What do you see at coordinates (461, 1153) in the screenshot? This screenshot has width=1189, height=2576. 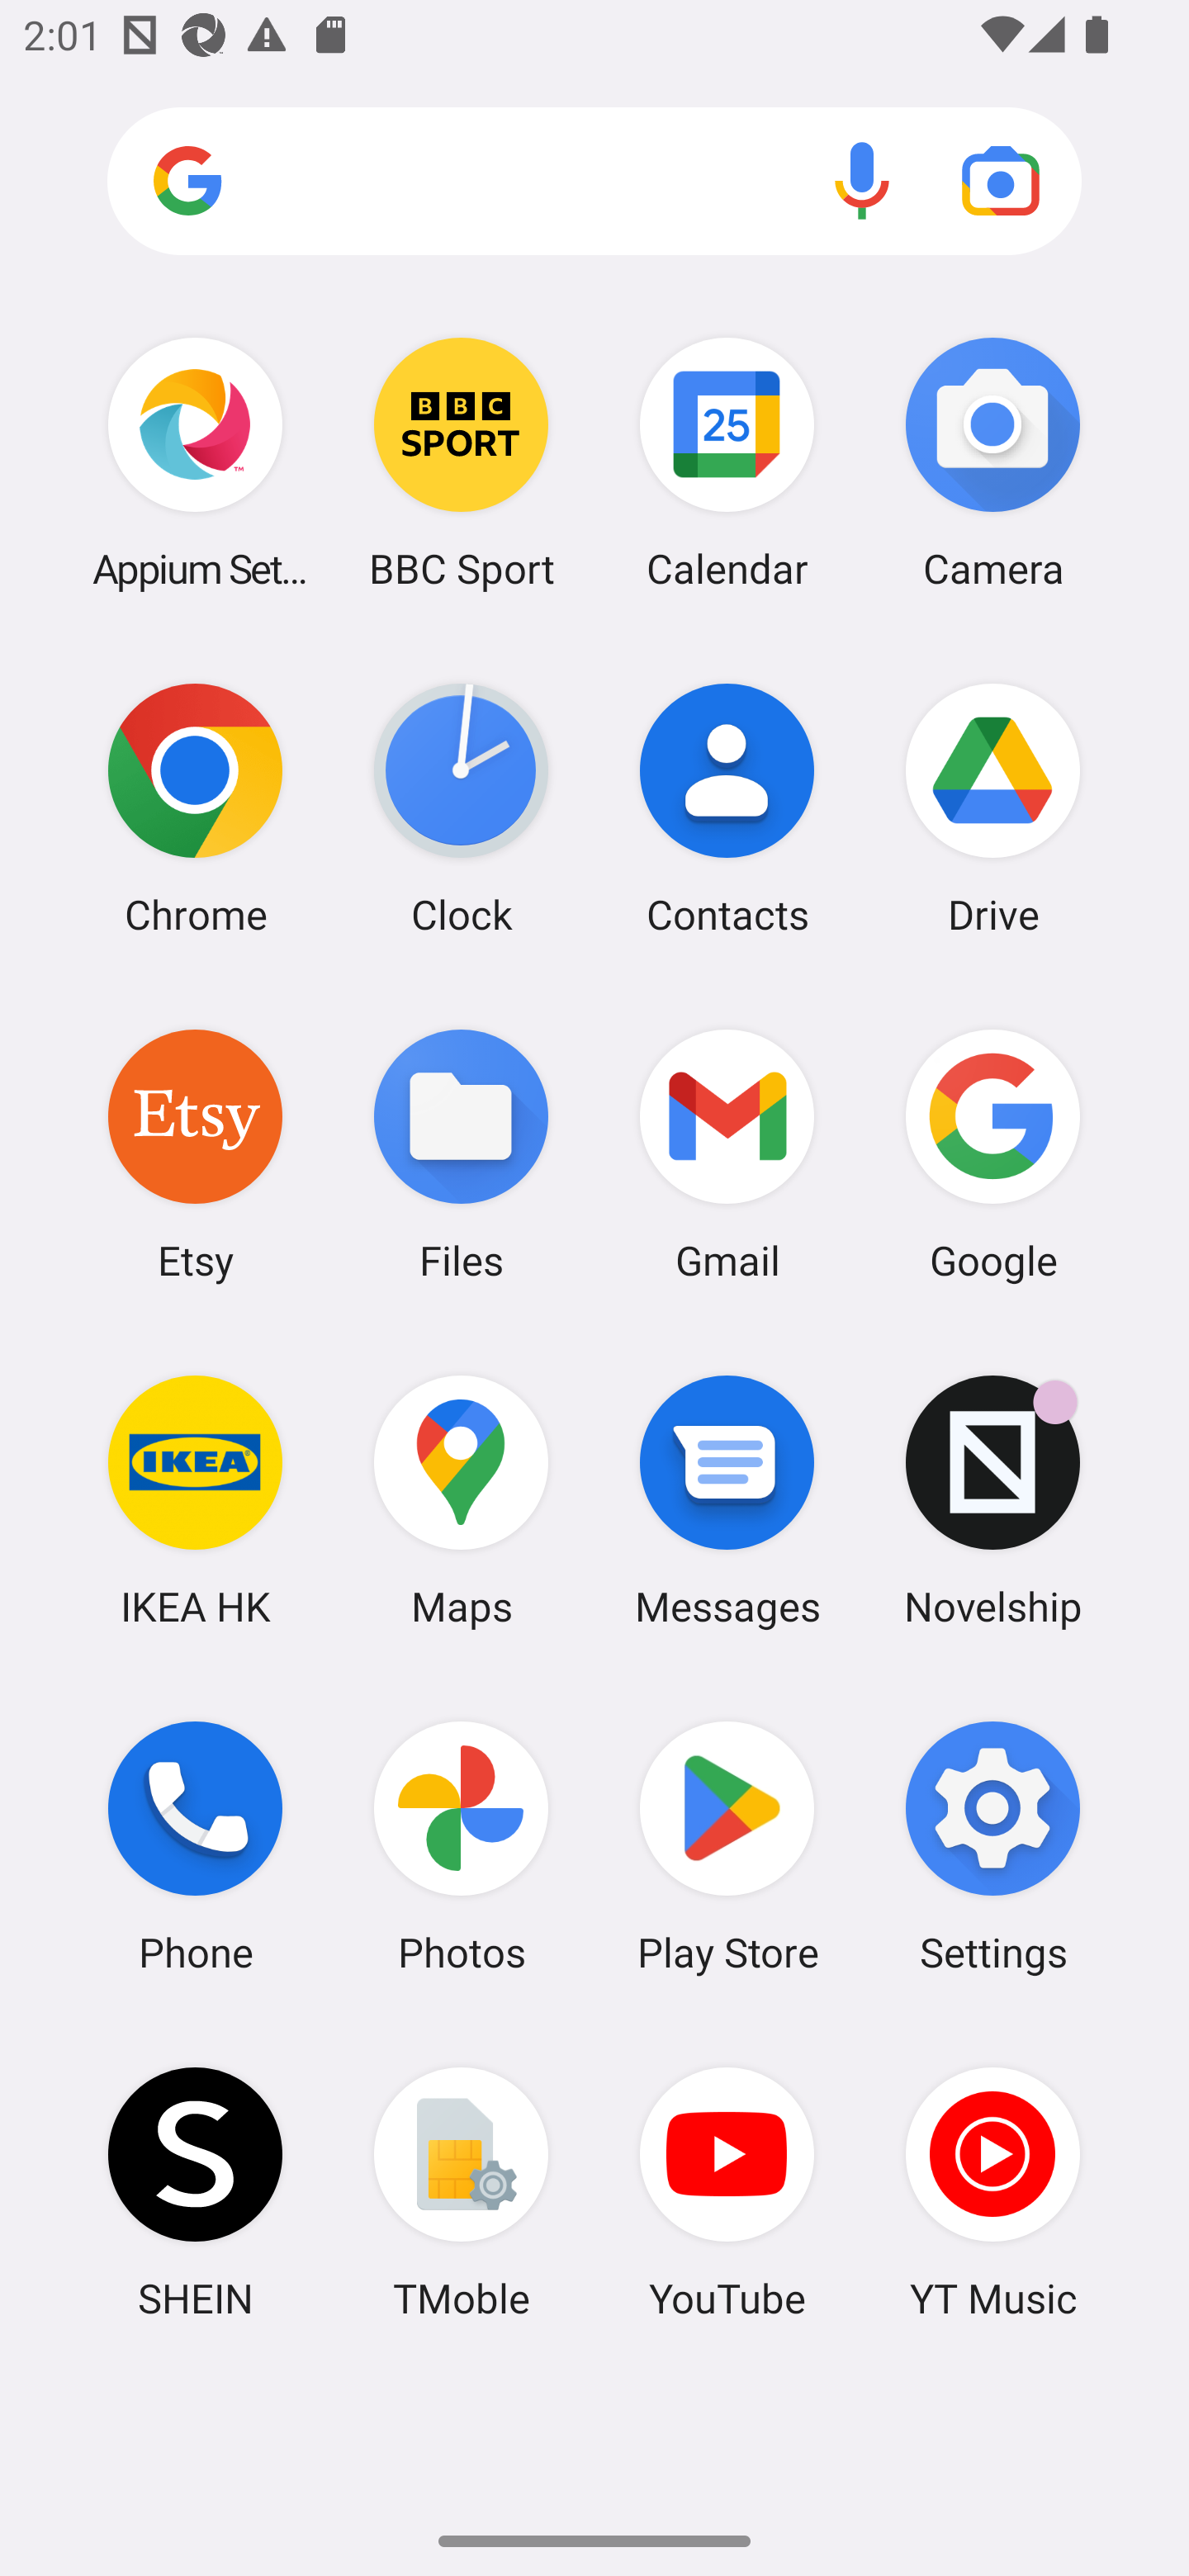 I see `Files` at bounding box center [461, 1153].